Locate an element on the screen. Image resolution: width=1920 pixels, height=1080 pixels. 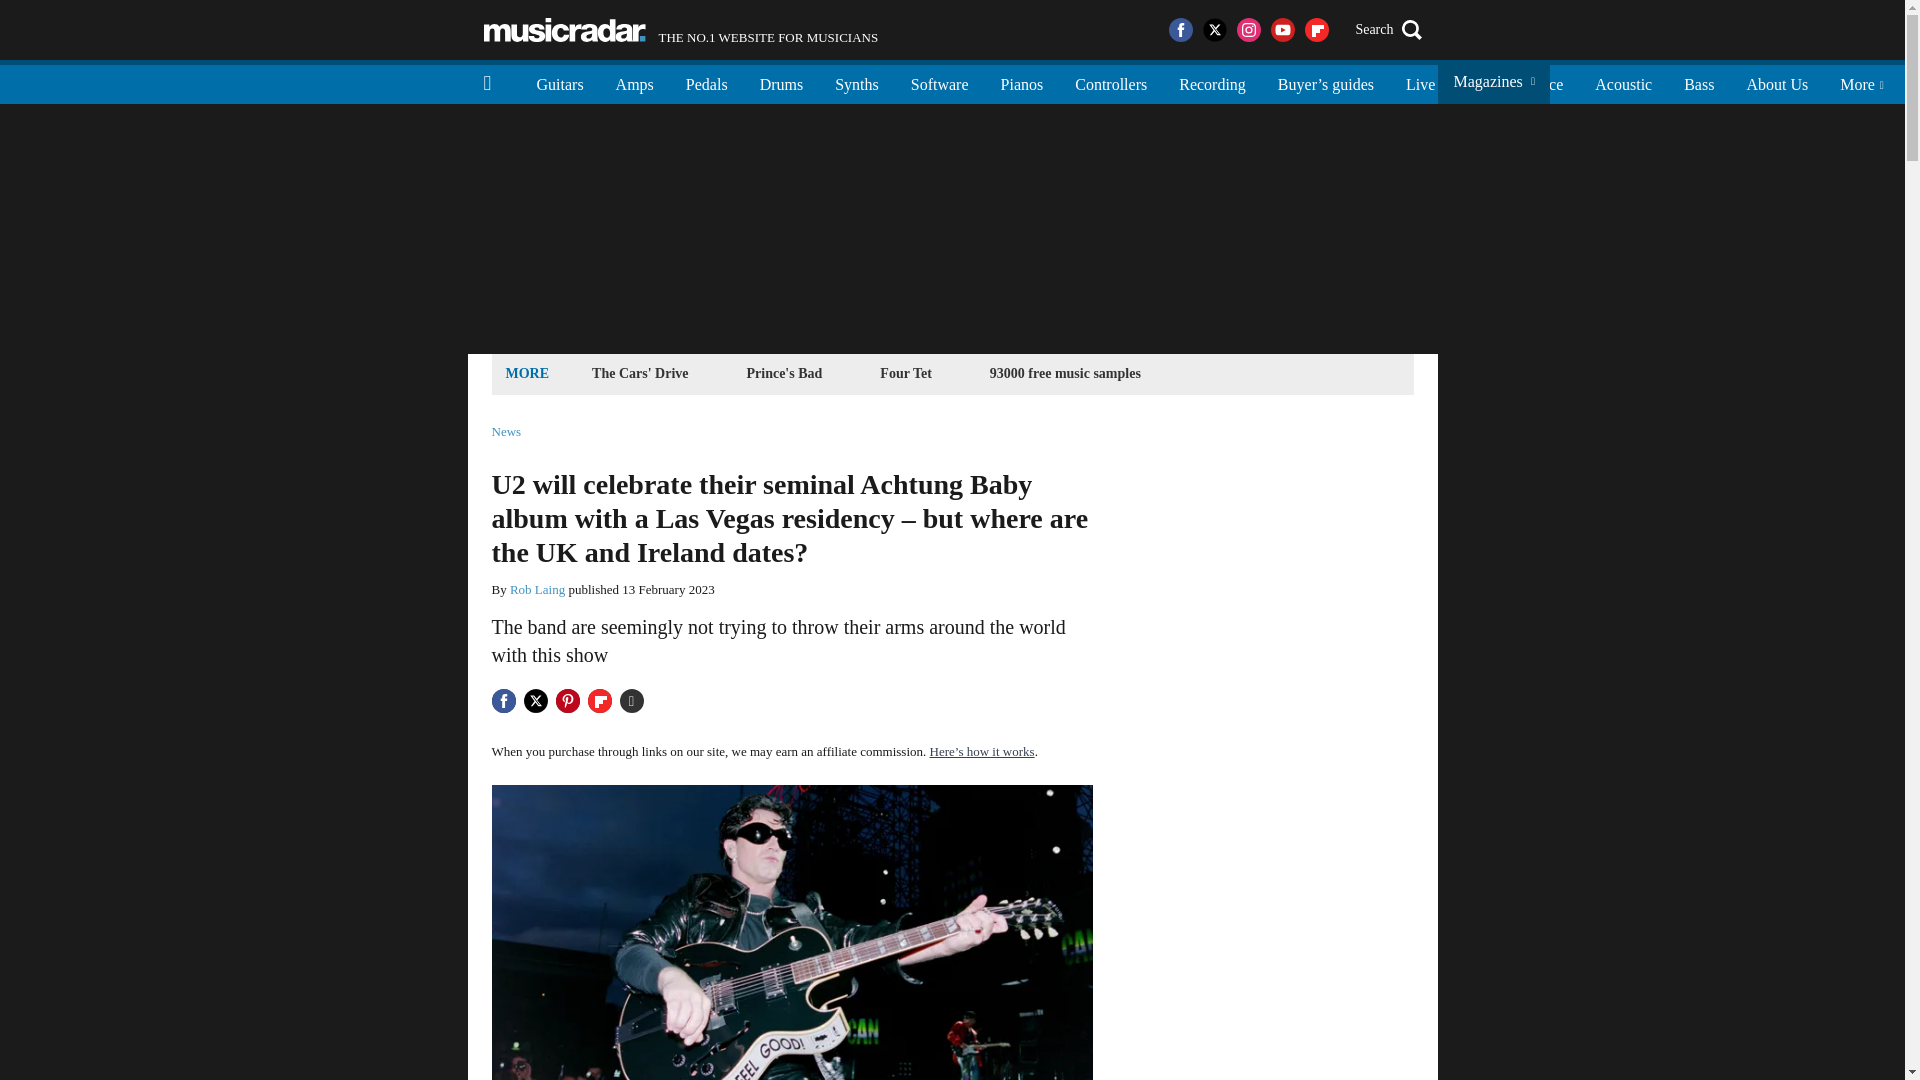
Bass is located at coordinates (1698, 82).